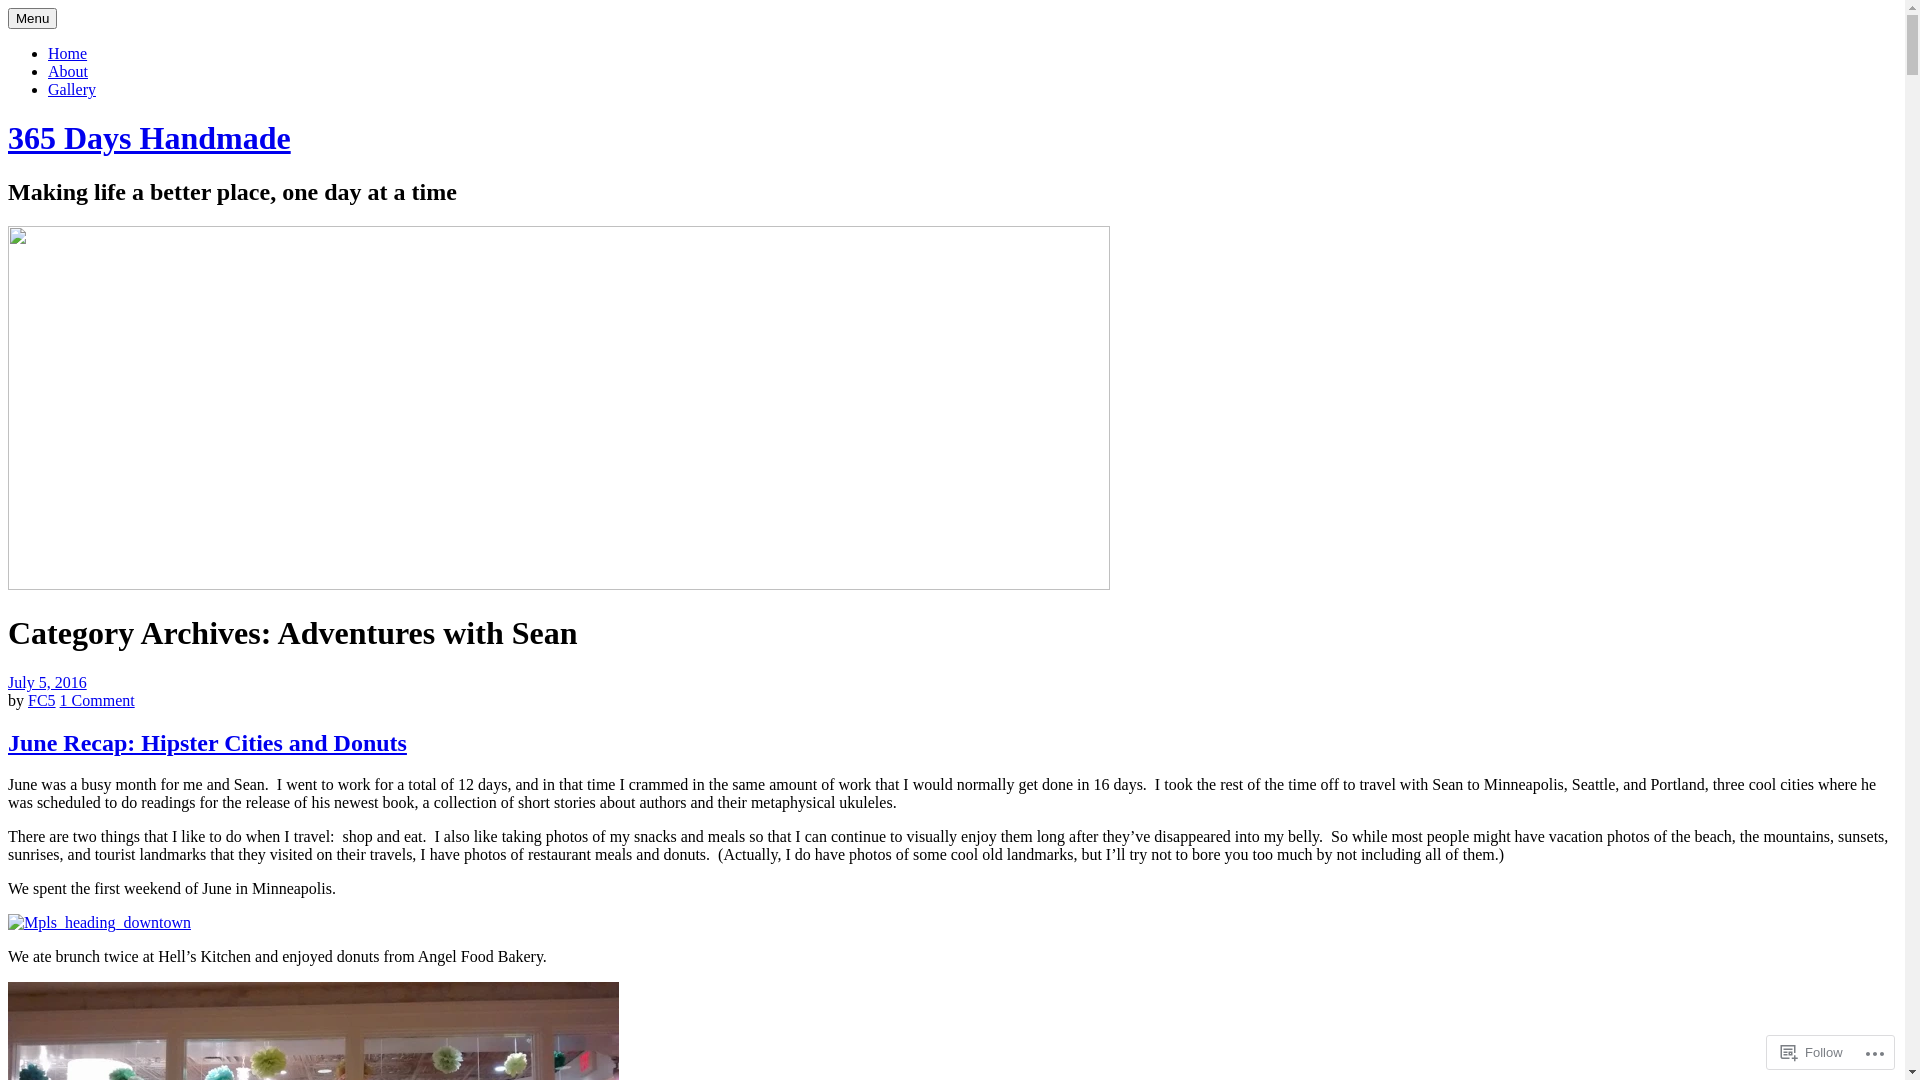  I want to click on July 5, 2016, so click(48, 682).